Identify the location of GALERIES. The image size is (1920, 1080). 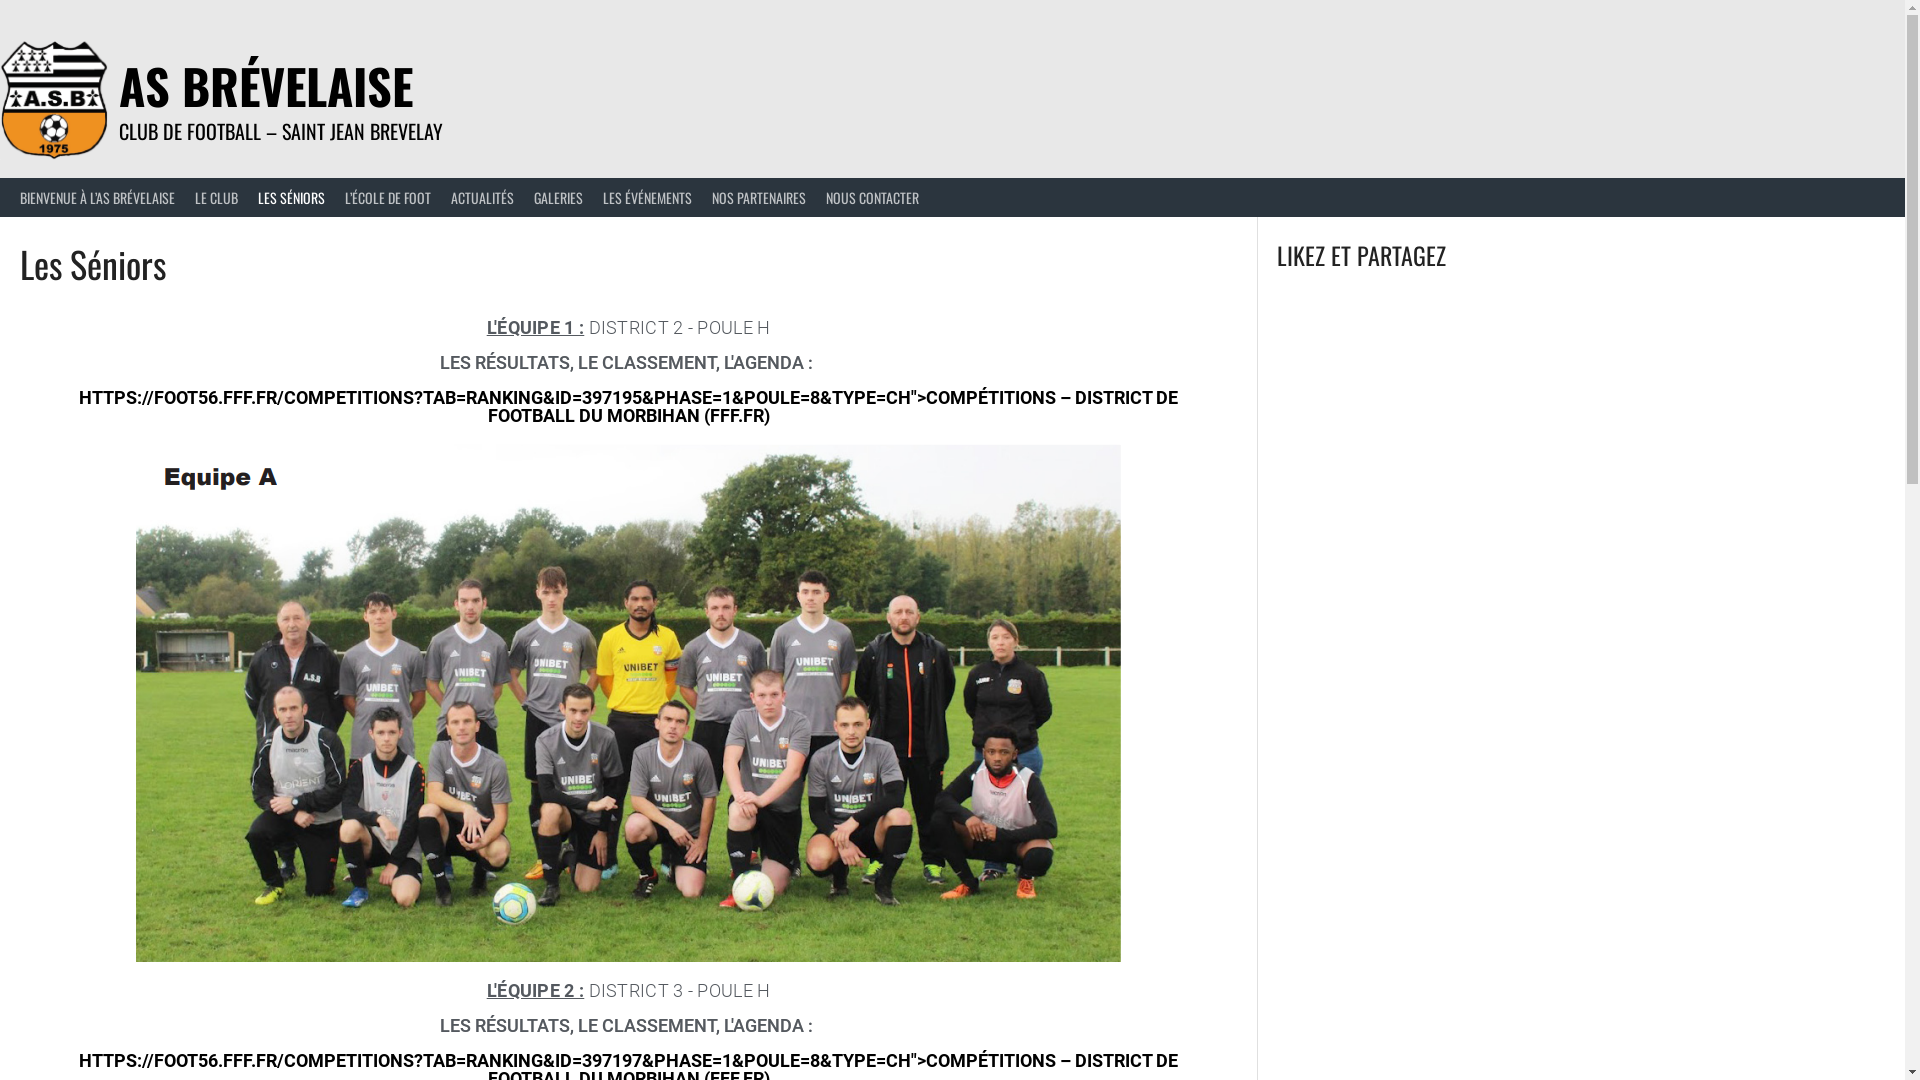
(558, 198).